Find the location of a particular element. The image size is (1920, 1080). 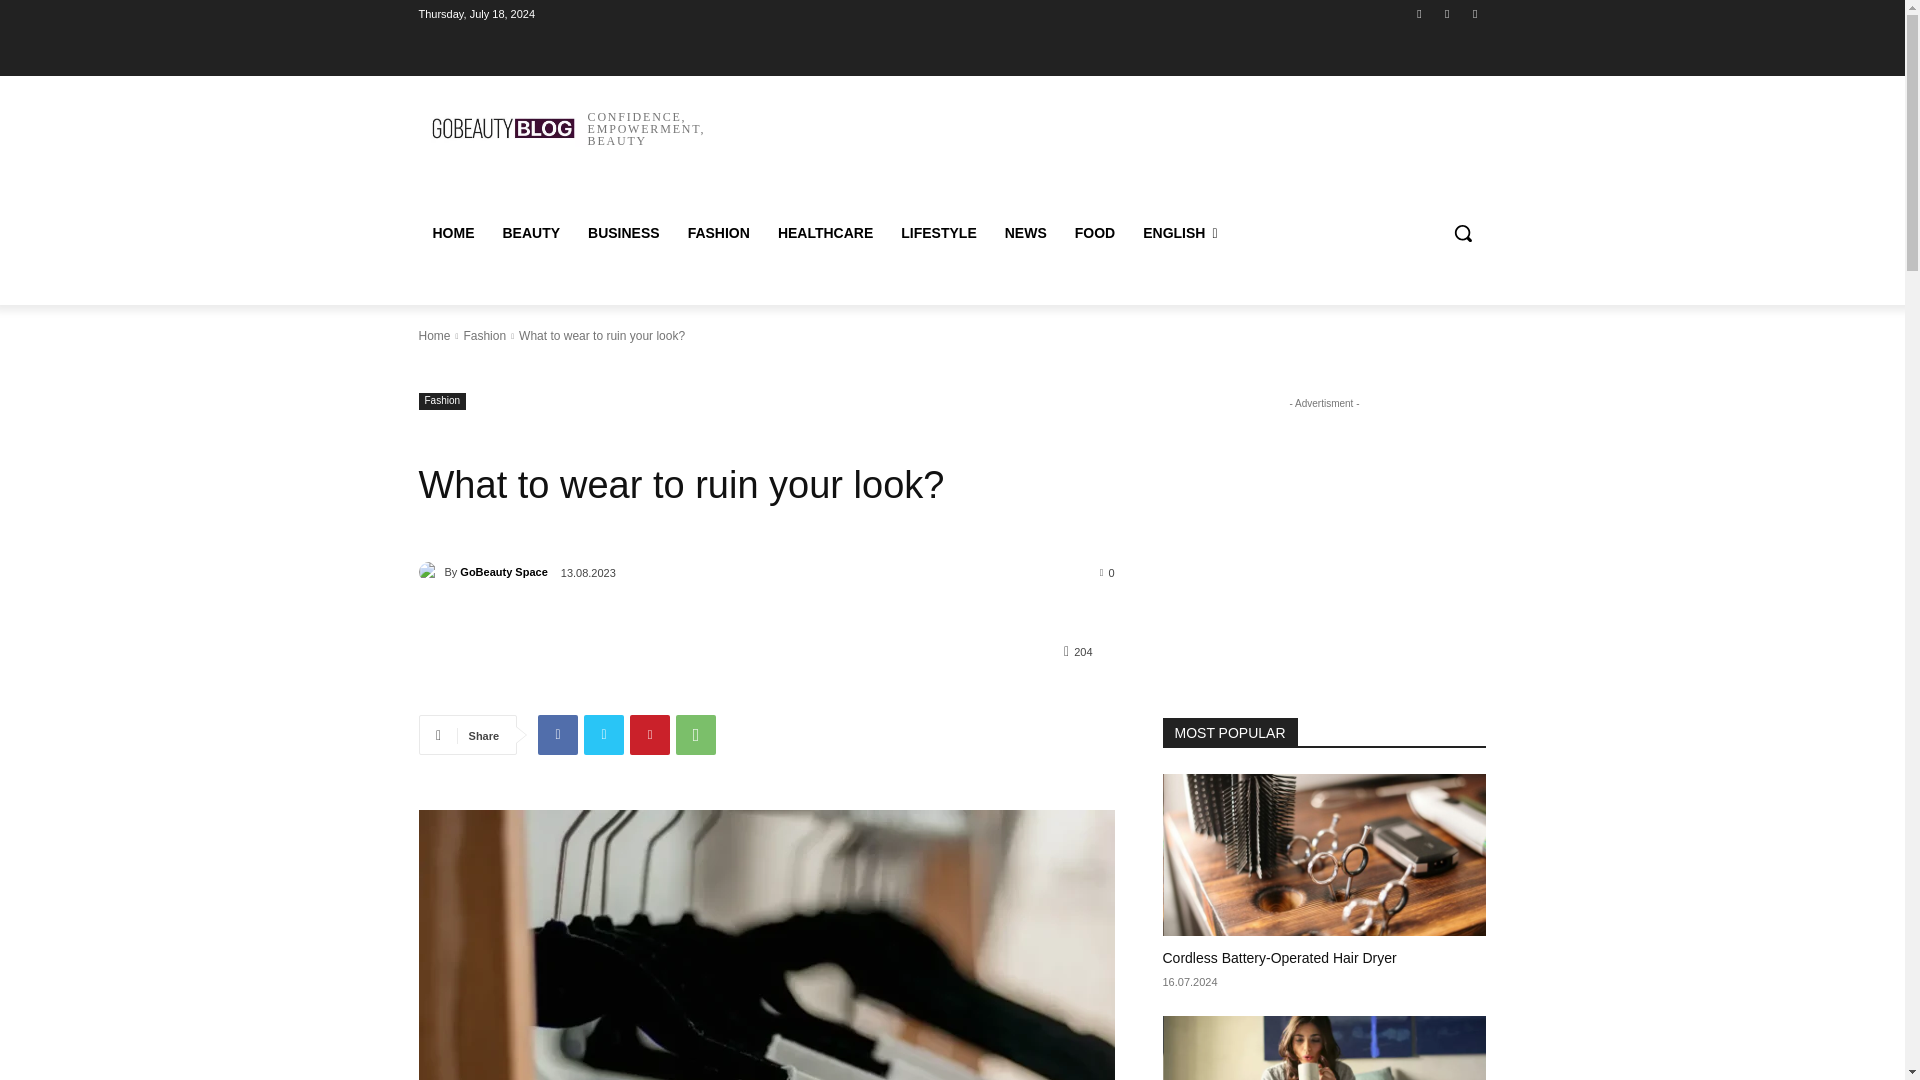

Instagram is located at coordinates (1448, 13).